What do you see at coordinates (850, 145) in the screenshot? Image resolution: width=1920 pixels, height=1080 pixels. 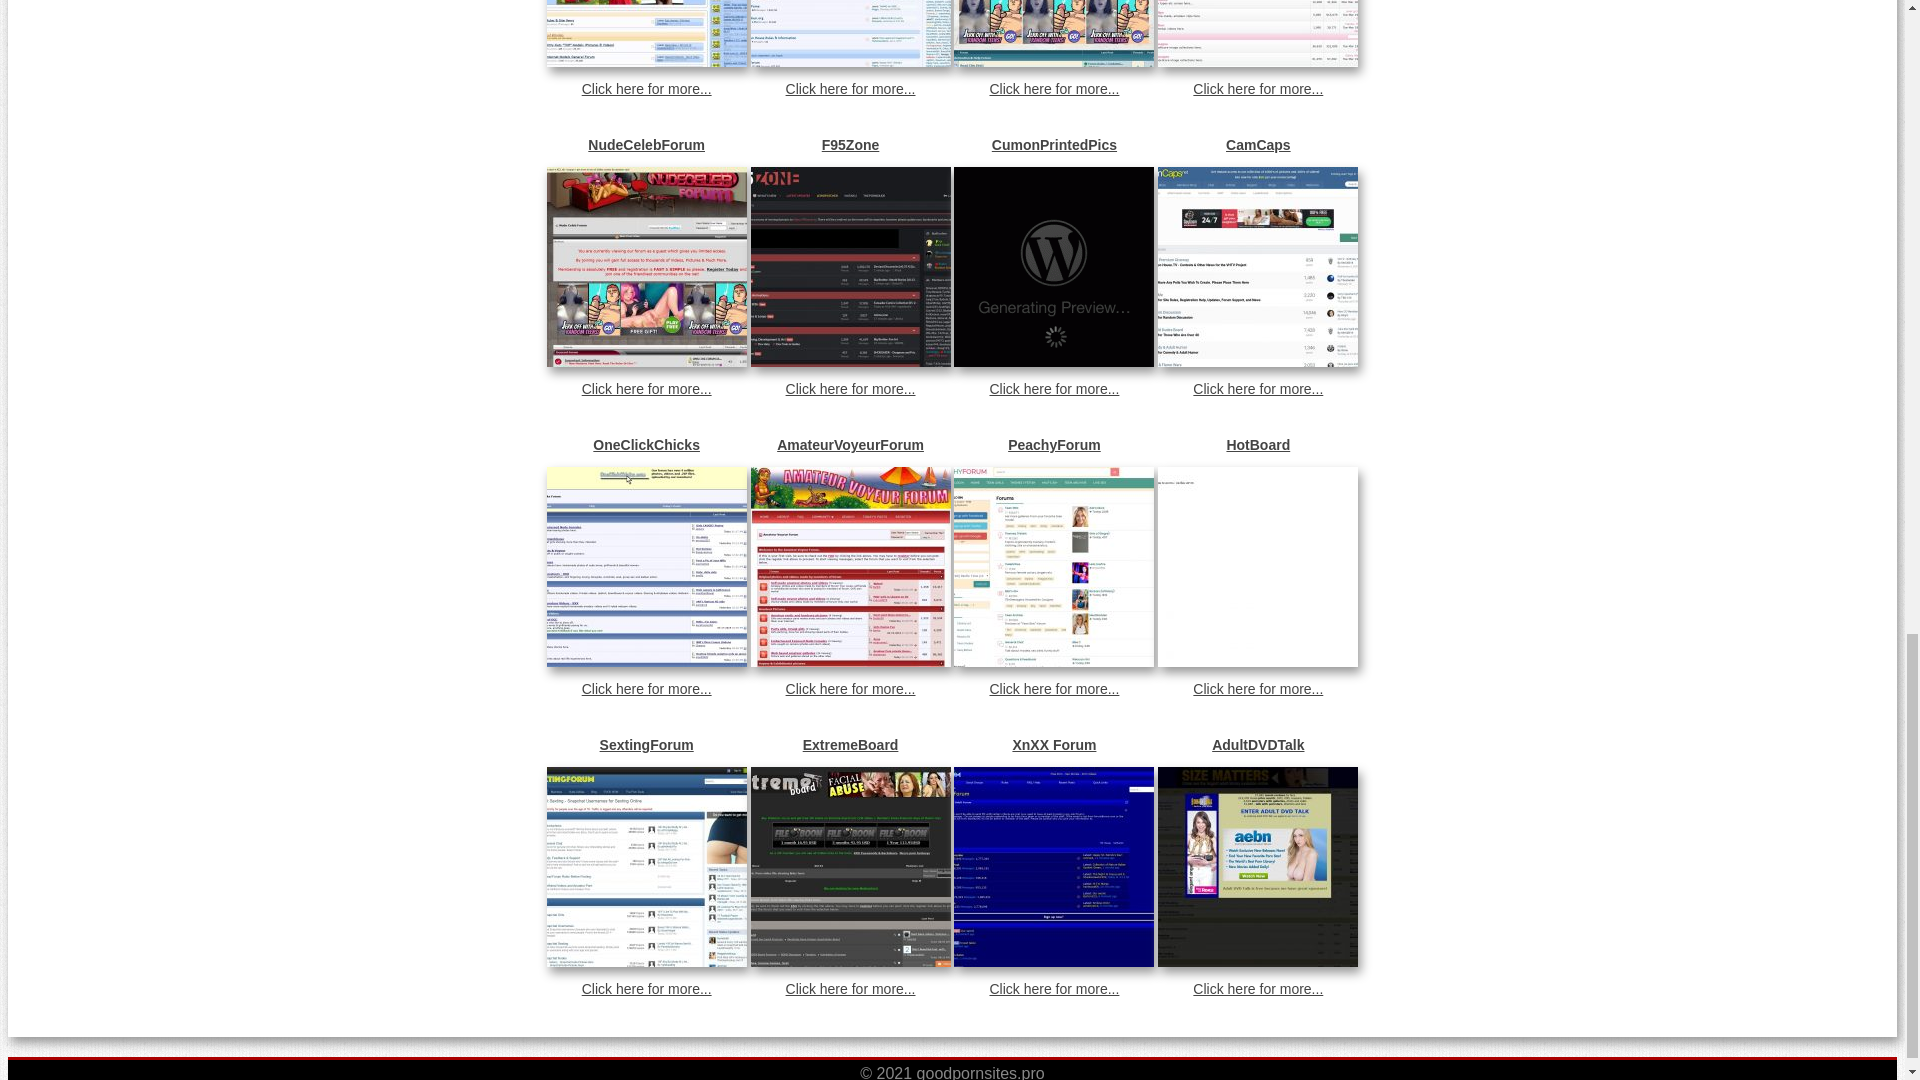 I see `F95Zone` at bounding box center [850, 145].